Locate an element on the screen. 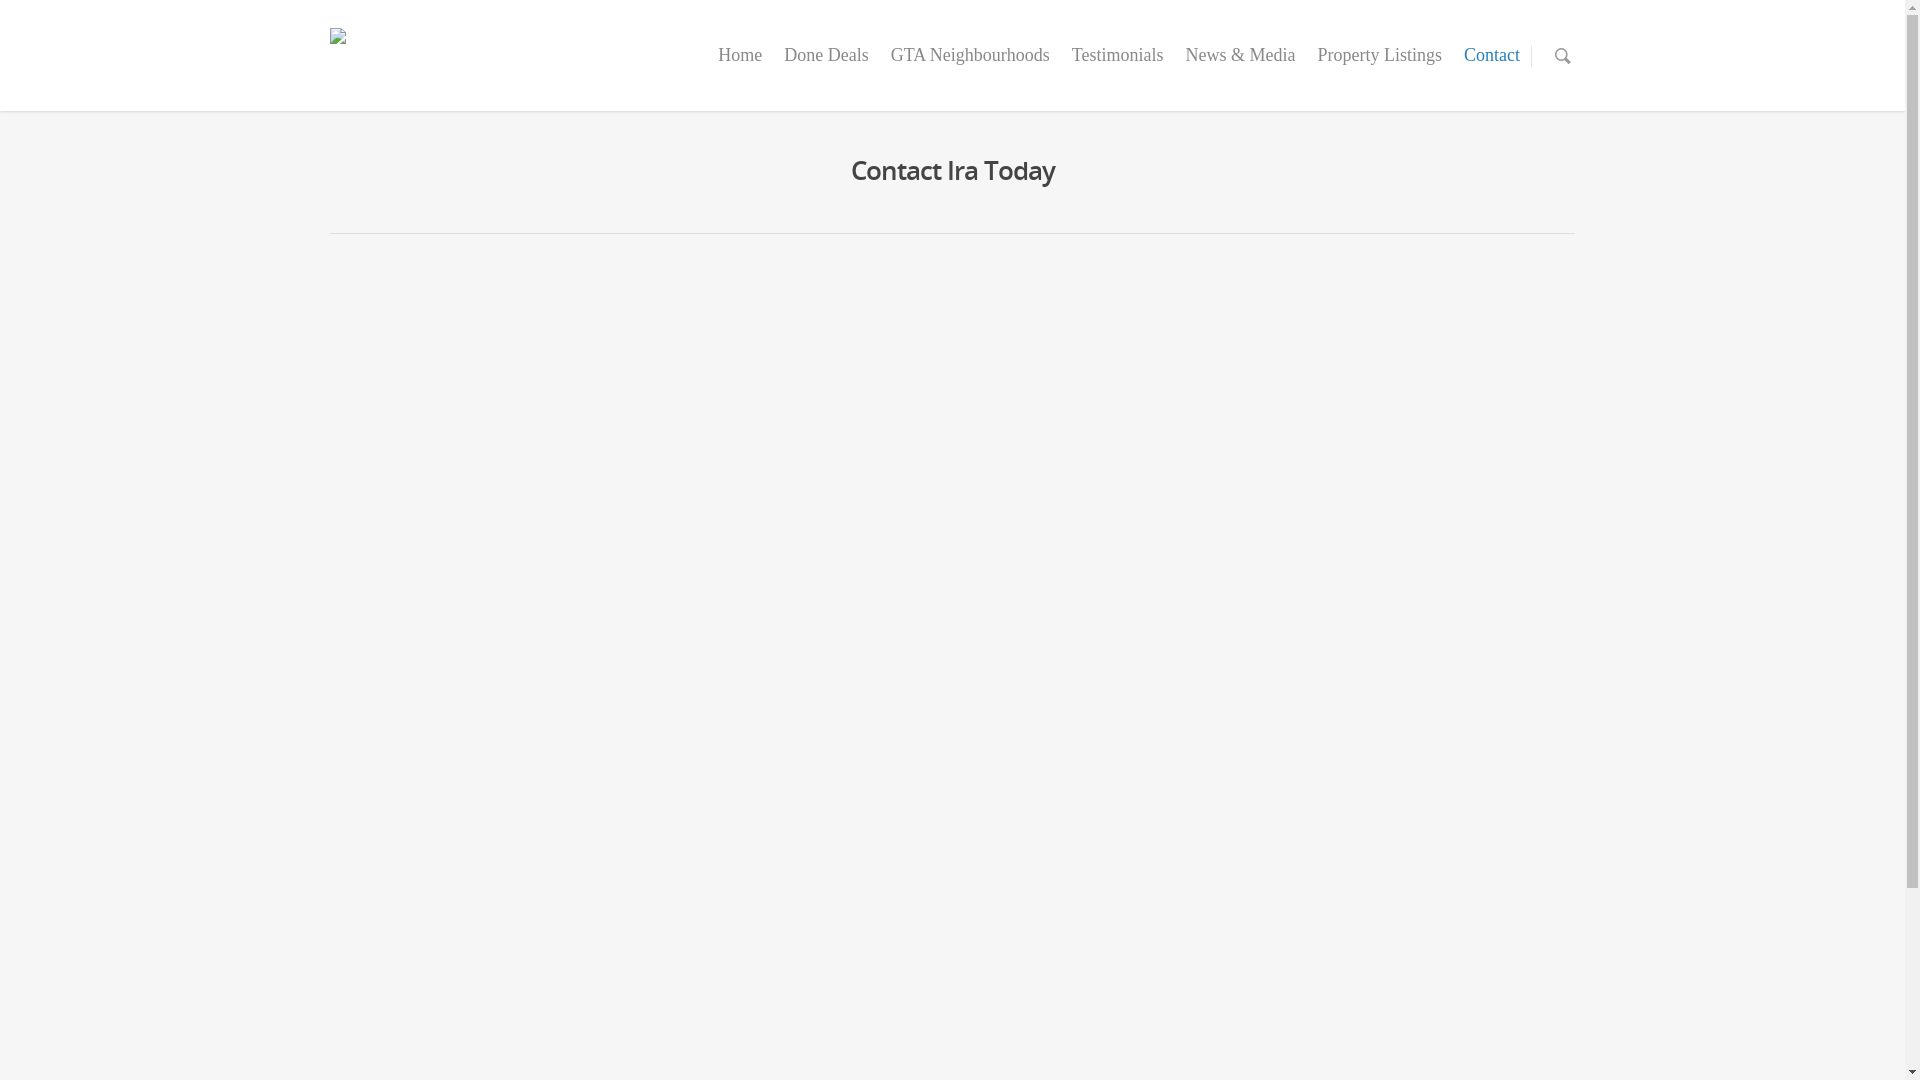 This screenshot has height=1080, width=1920. GTA Neighbourhoods is located at coordinates (970, 70).